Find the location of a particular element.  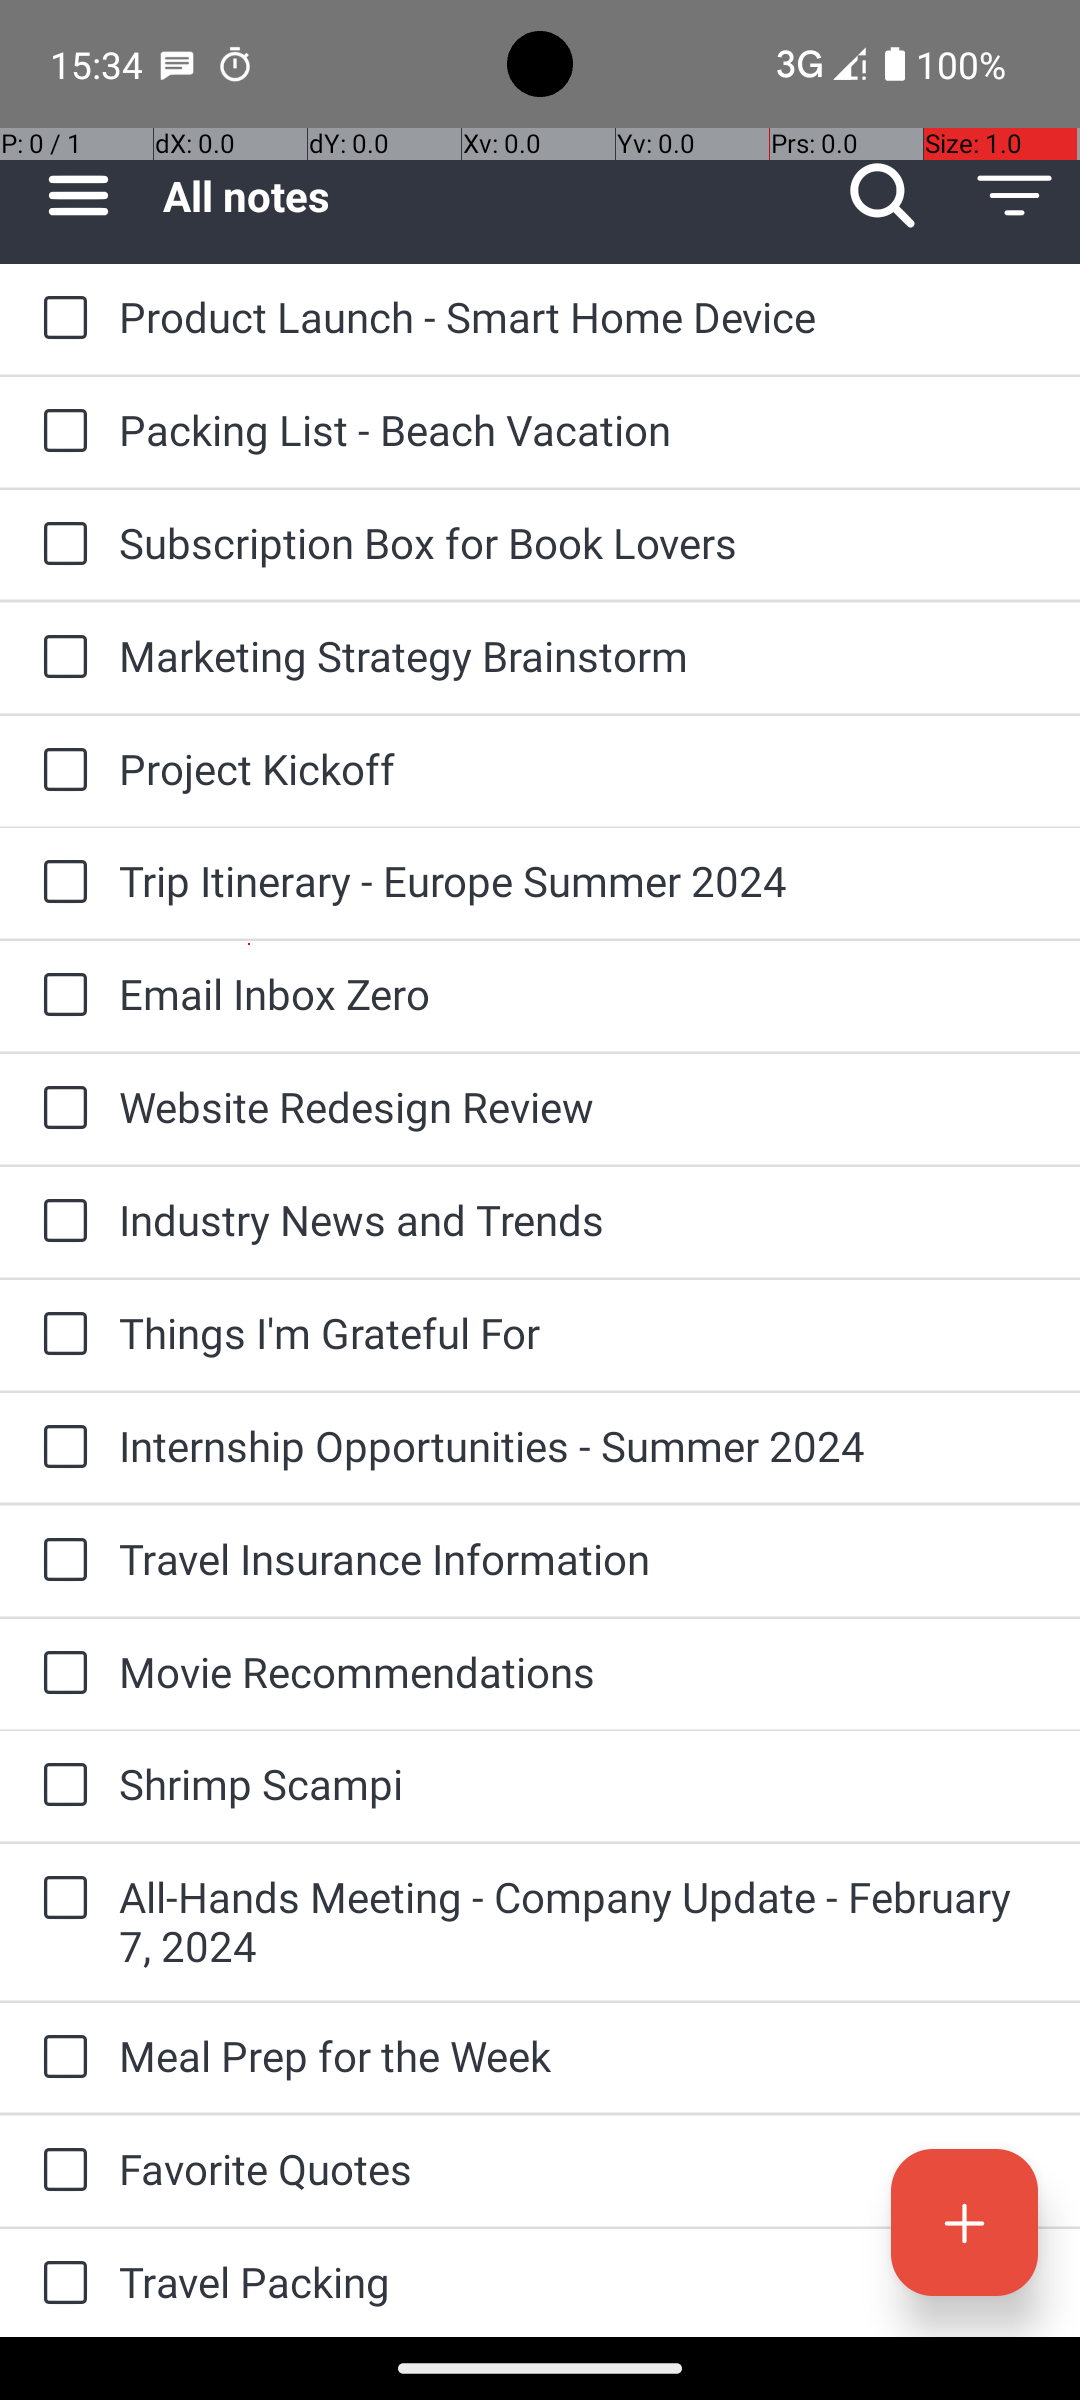

Favorite Quotes is located at coordinates (580, 2168).